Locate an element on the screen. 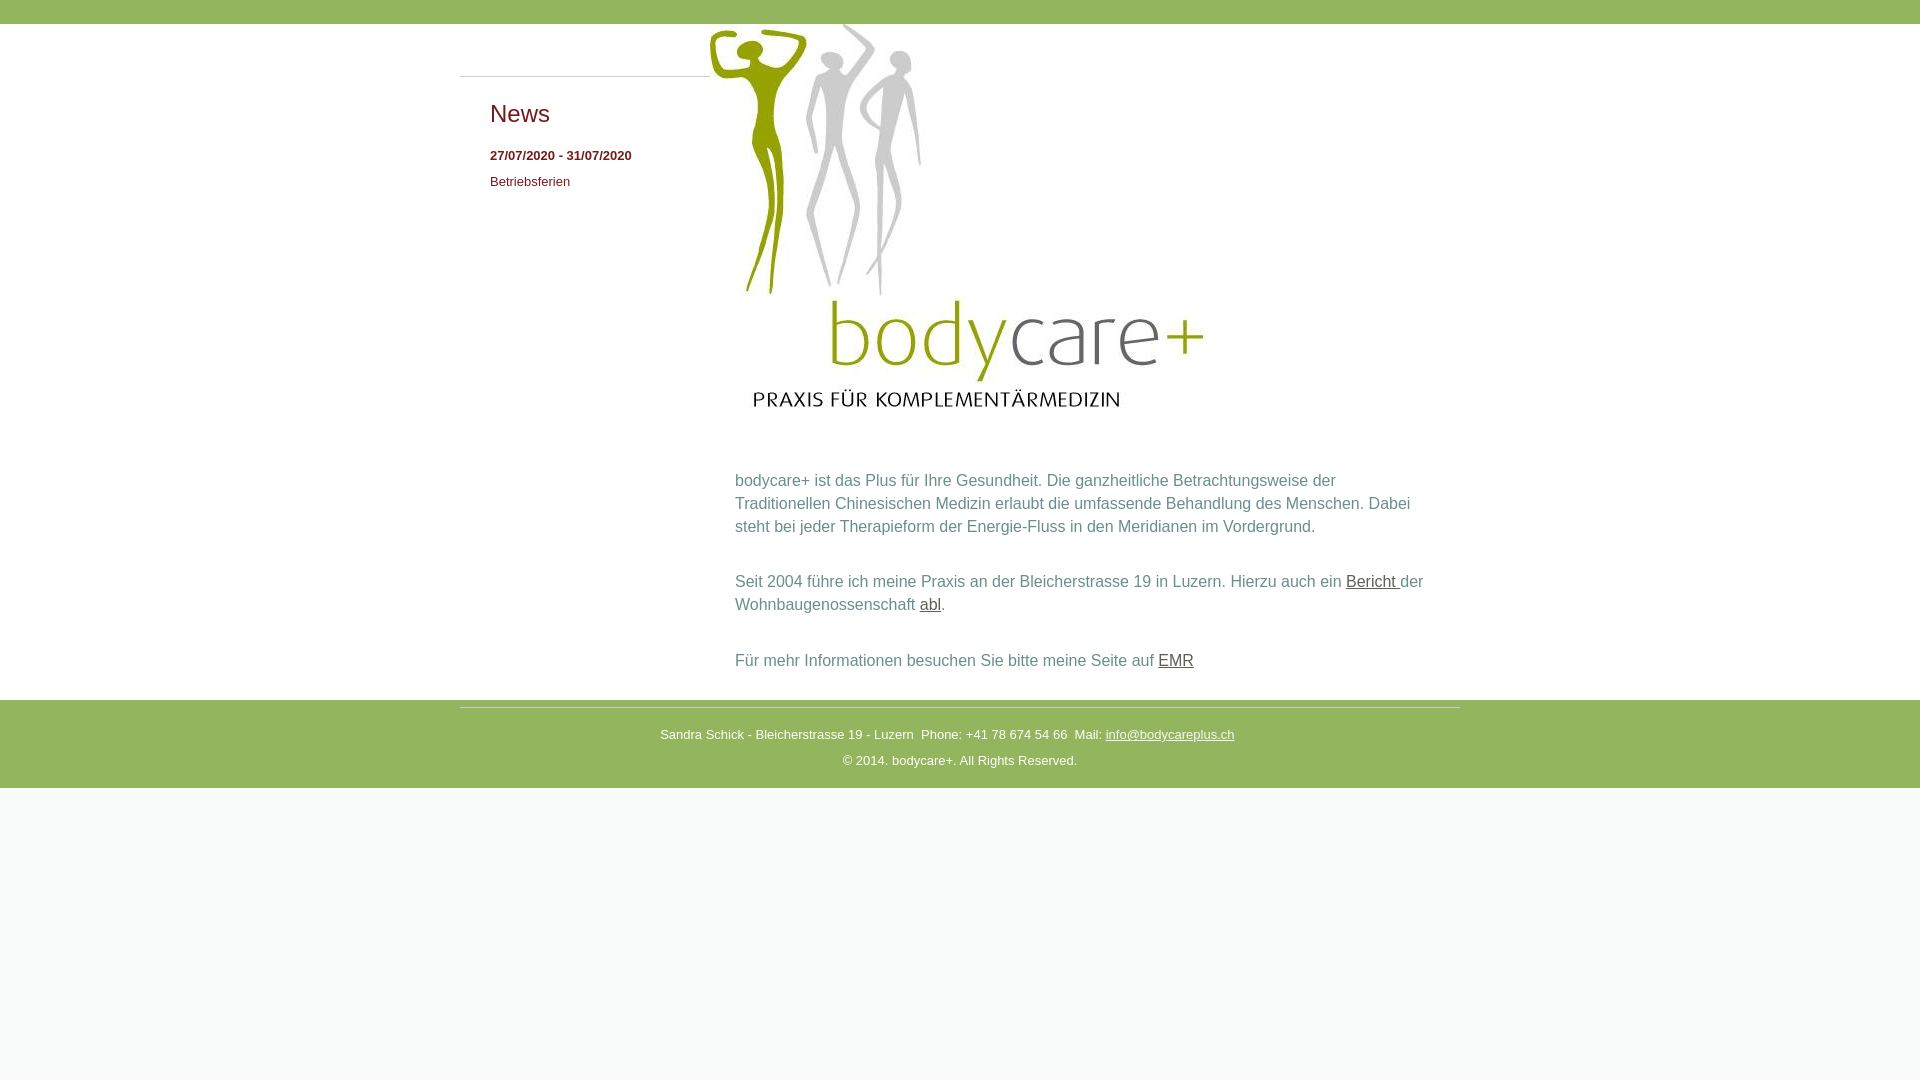 This screenshot has width=1920, height=1080. Bericht is located at coordinates (1373, 582).